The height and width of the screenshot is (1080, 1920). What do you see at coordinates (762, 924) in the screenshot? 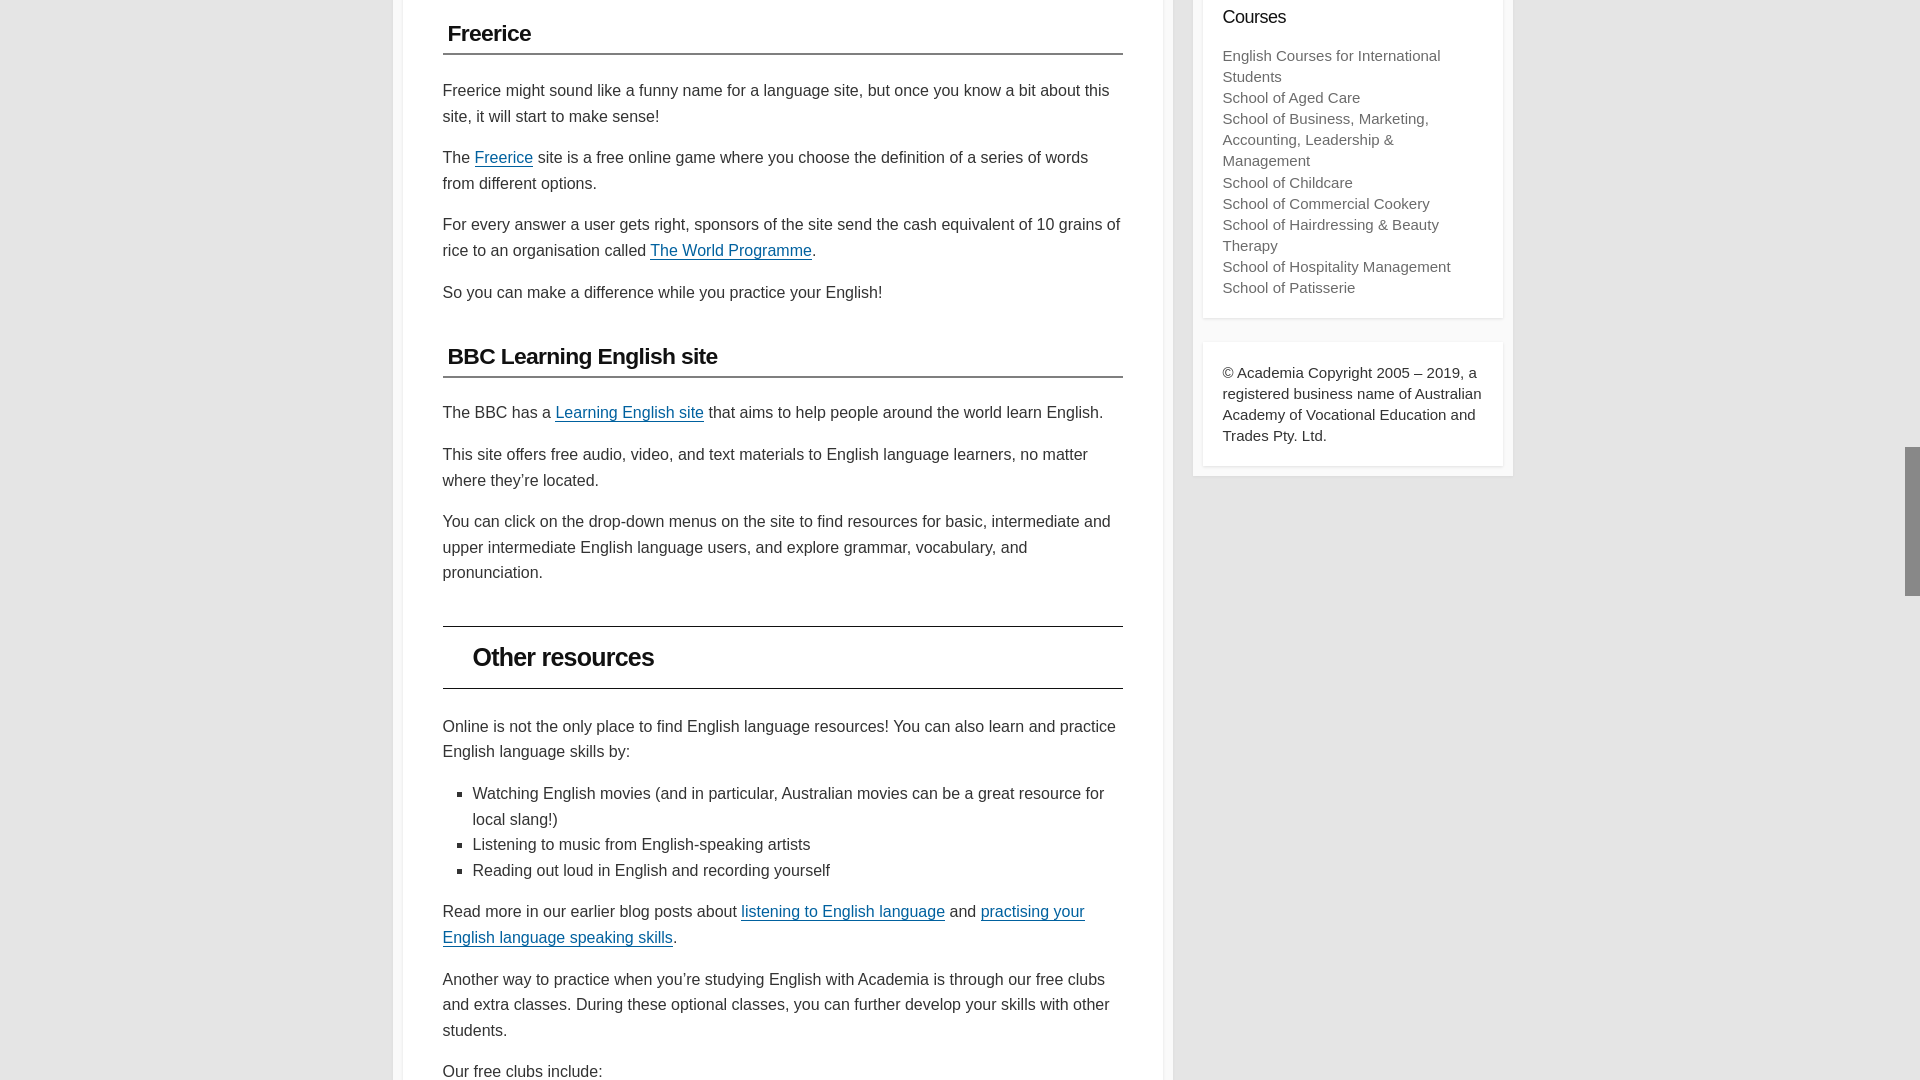
I see `practising your English language speaking skills` at bounding box center [762, 924].